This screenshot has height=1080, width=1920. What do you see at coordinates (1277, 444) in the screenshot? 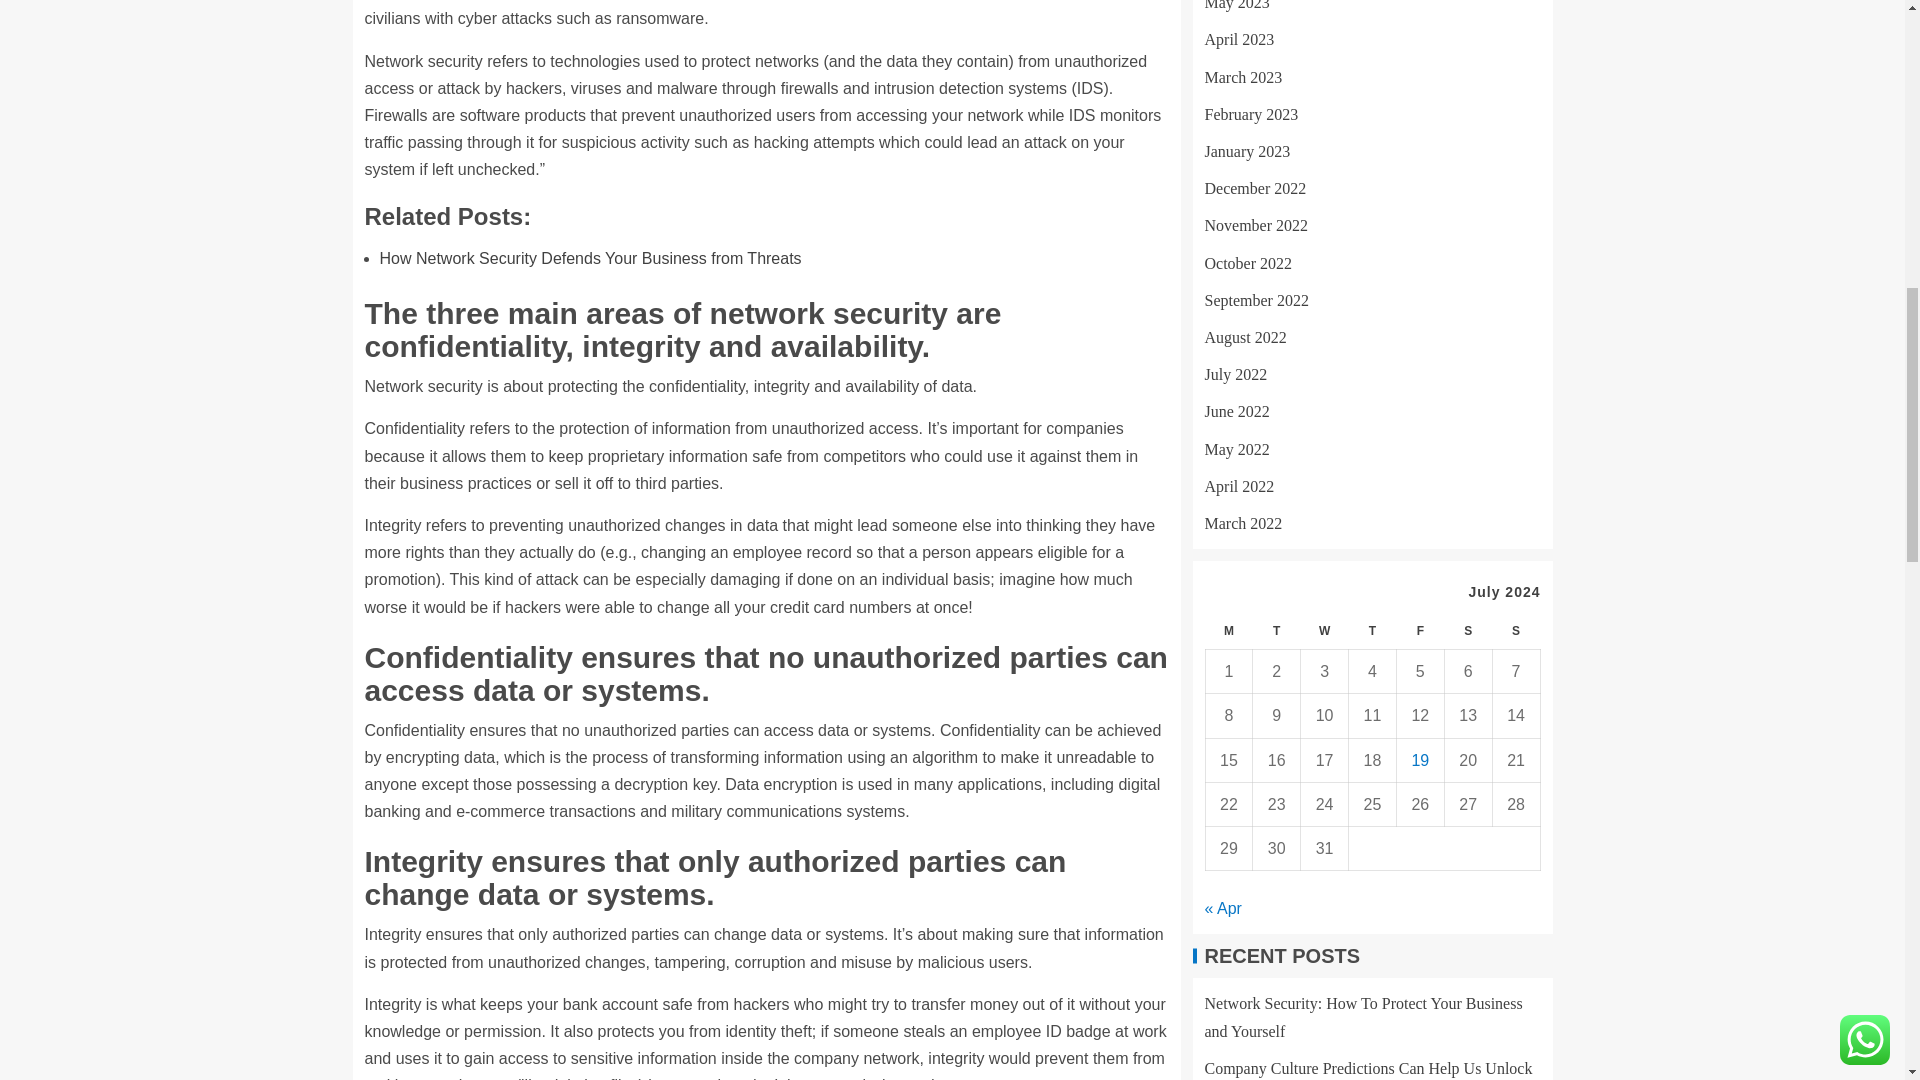
I see `Tuesday` at bounding box center [1277, 444].